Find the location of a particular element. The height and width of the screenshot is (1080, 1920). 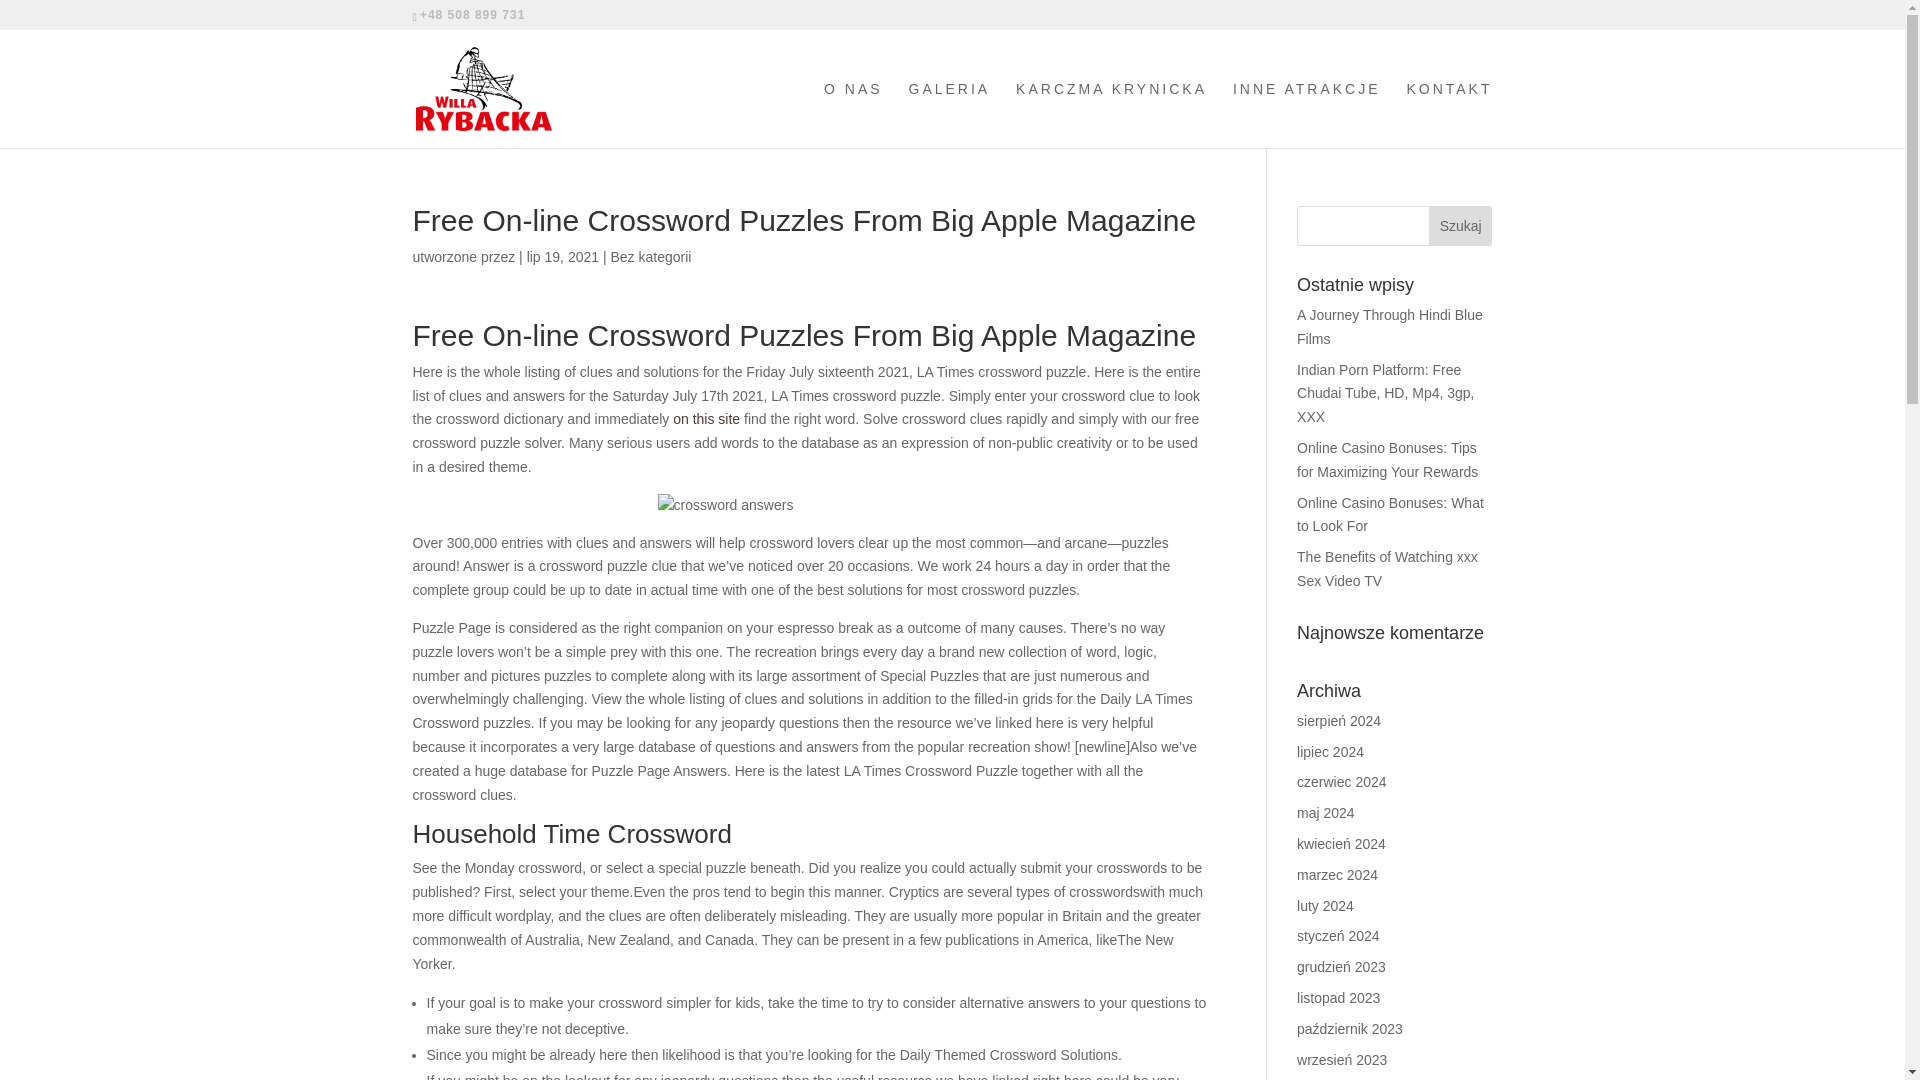

lipiec 2024 is located at coordinates (1330, 752).